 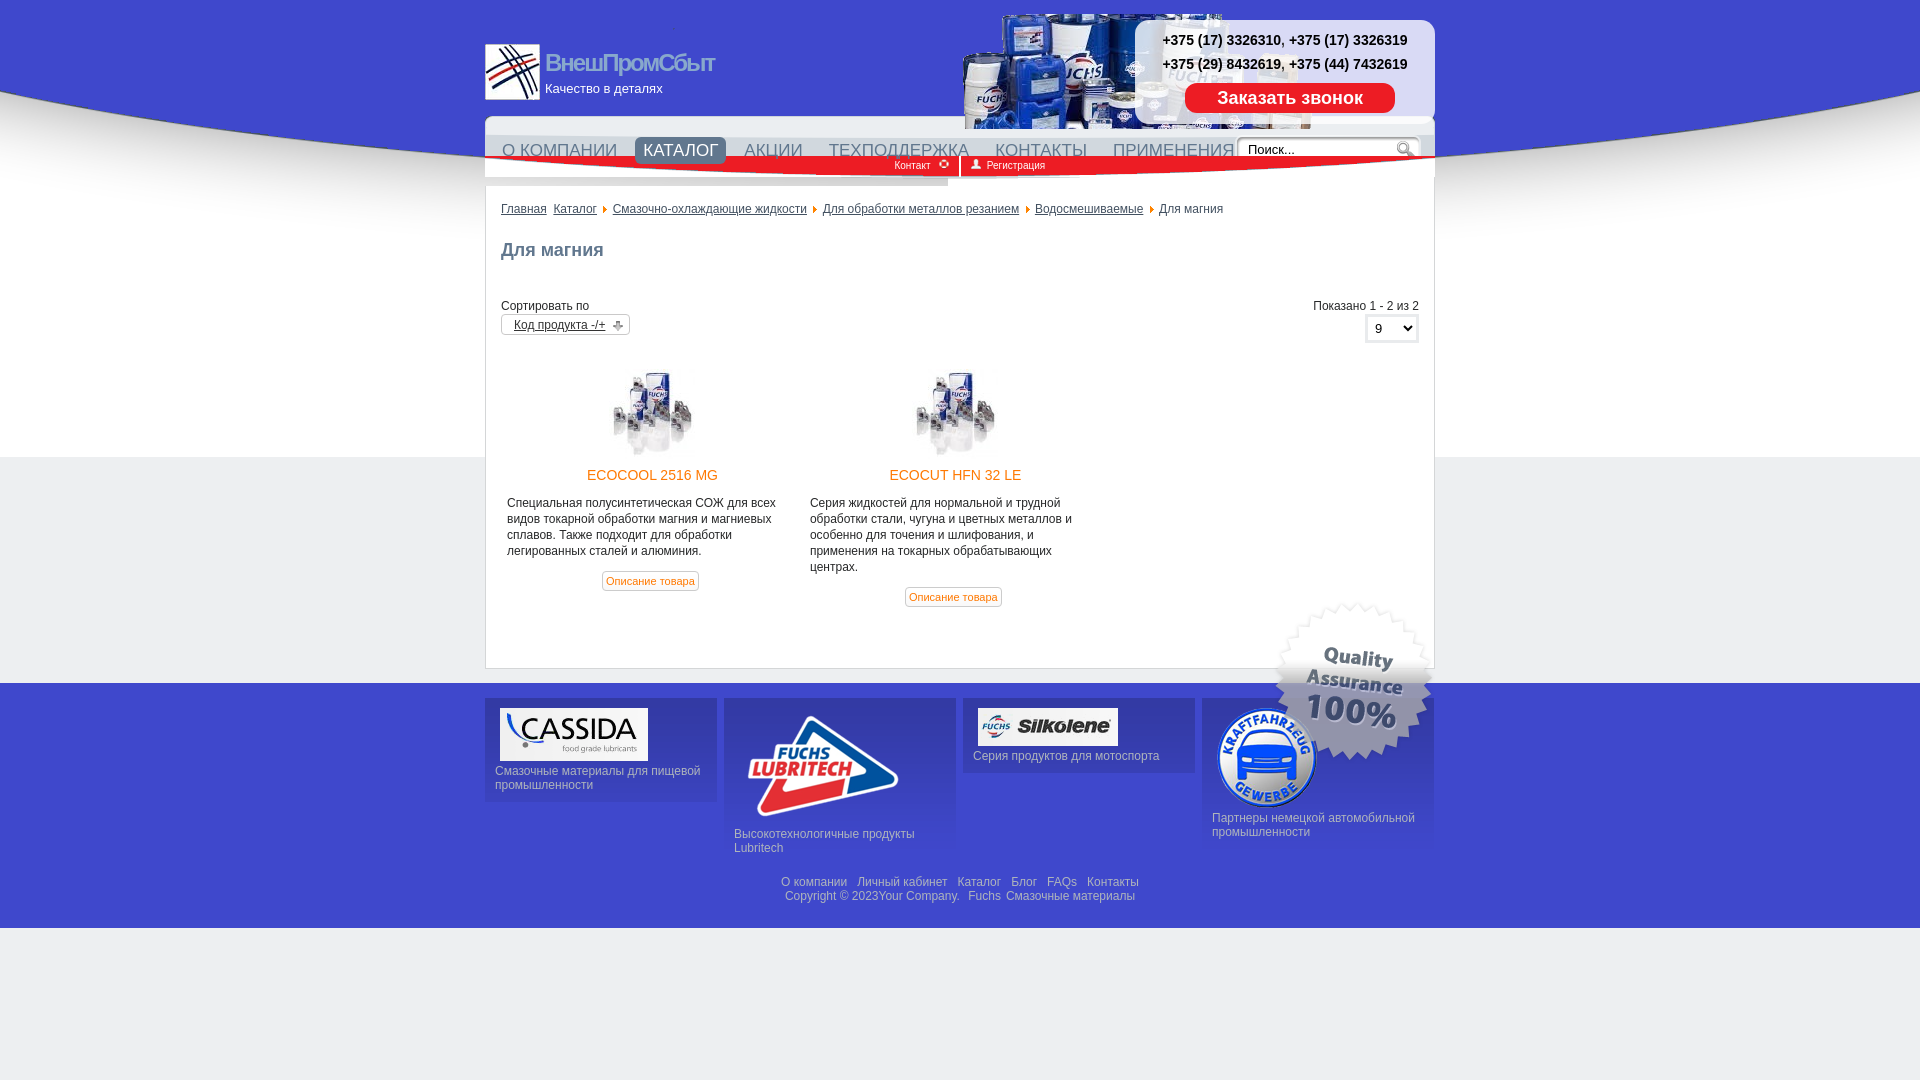 What do you see at coordinates (1048, 742) in the screenshot?
I see `s` at bounding box center [1048, 742].